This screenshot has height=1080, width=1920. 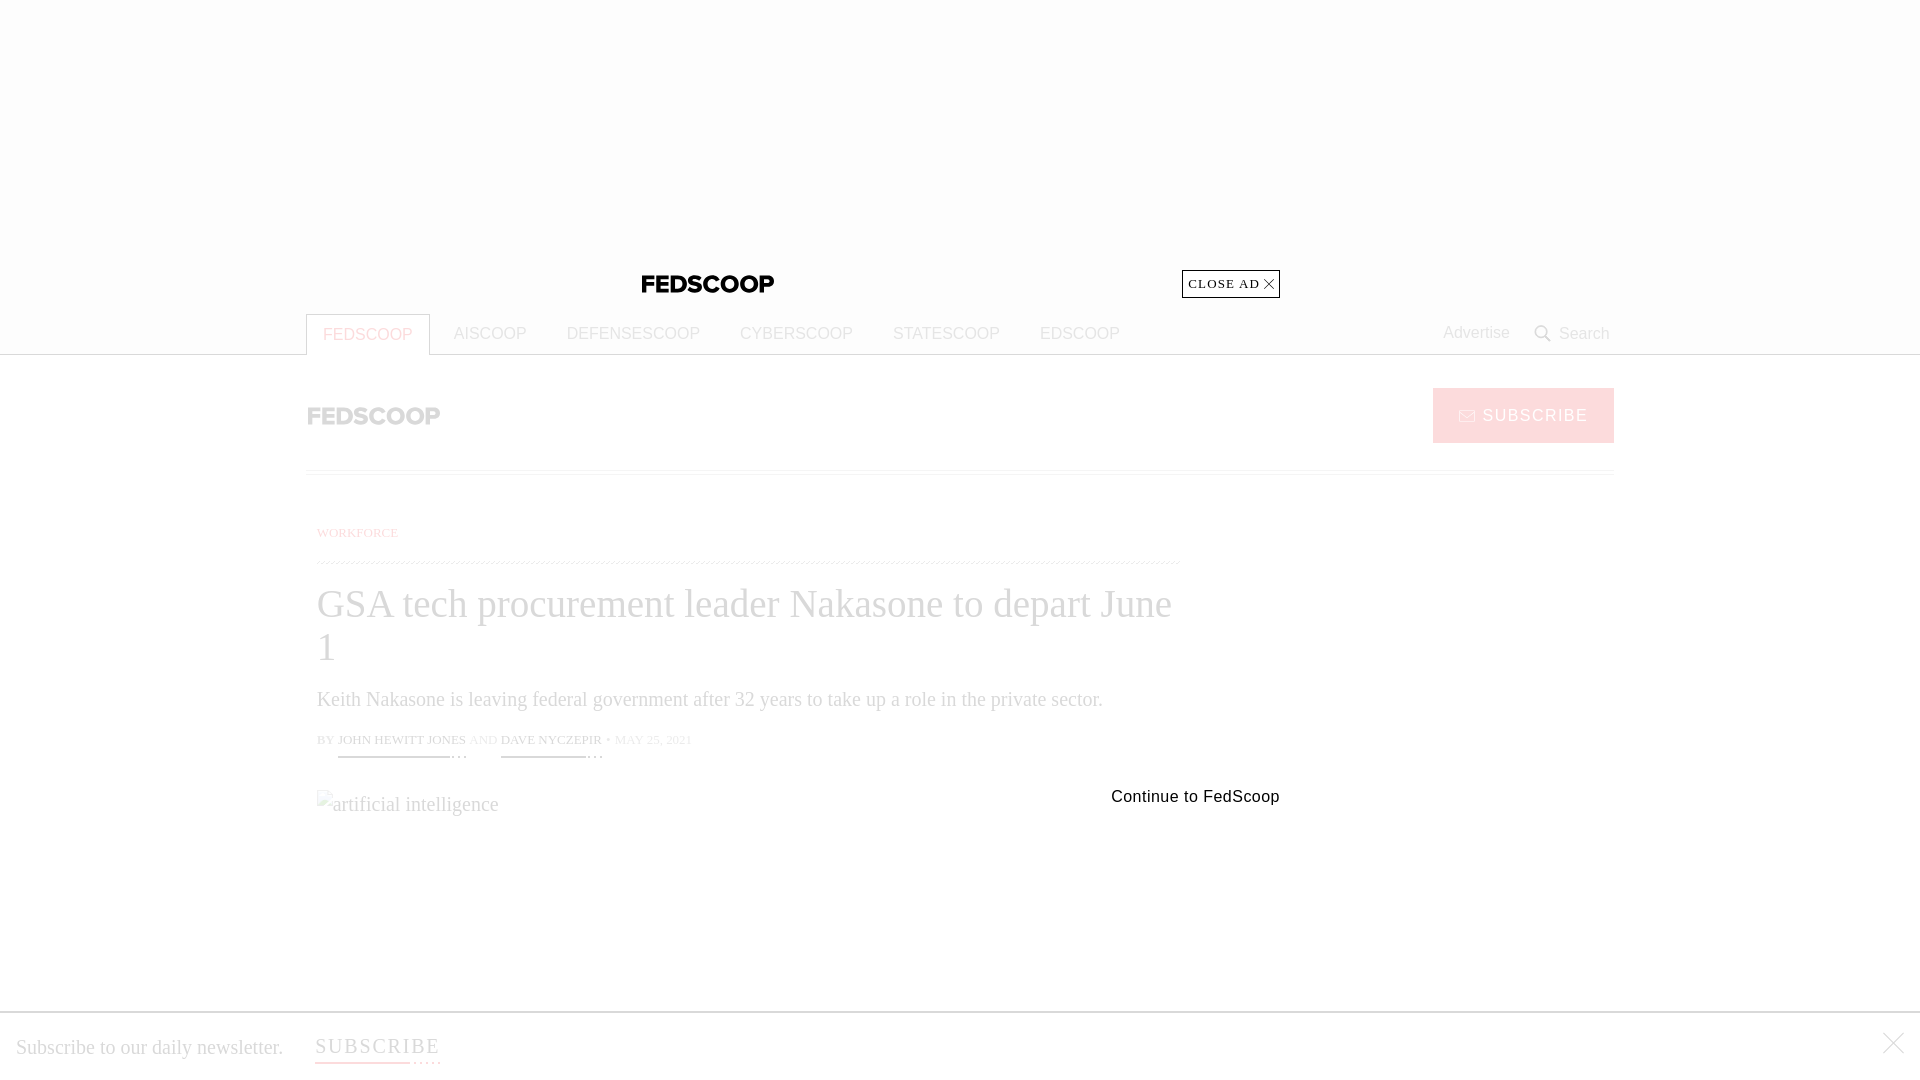 What do you see at coordinates (1453, 930) in the screenshot?
I see `3rd party ad content` at bounding box center [1453, 930].